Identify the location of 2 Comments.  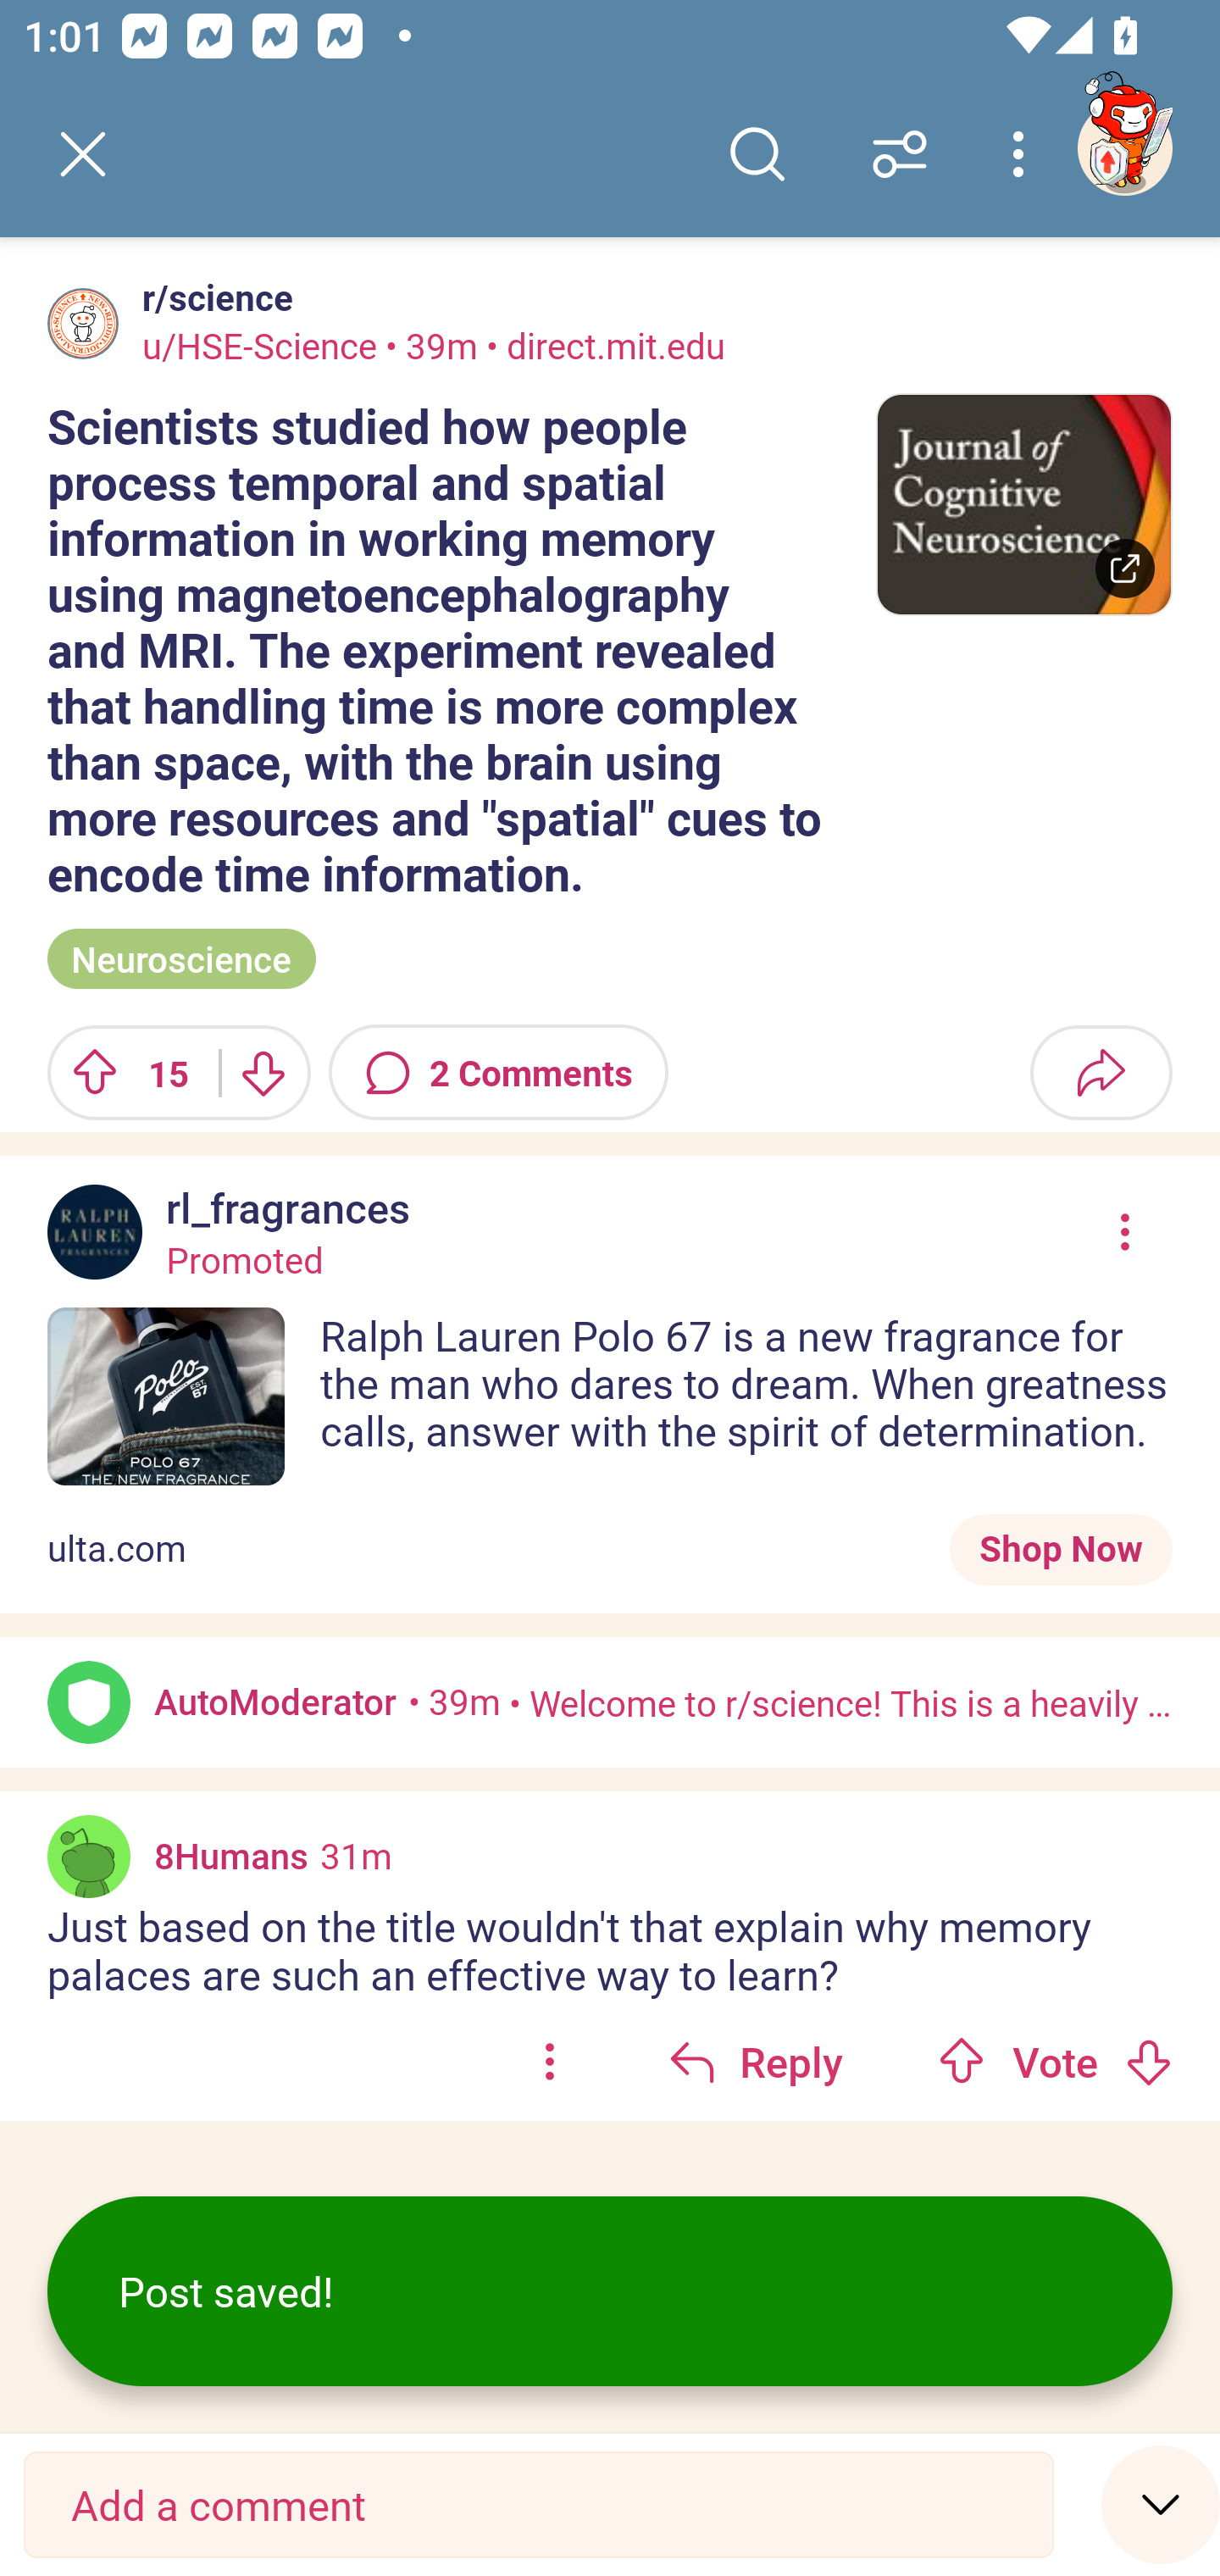
(498, 1071).